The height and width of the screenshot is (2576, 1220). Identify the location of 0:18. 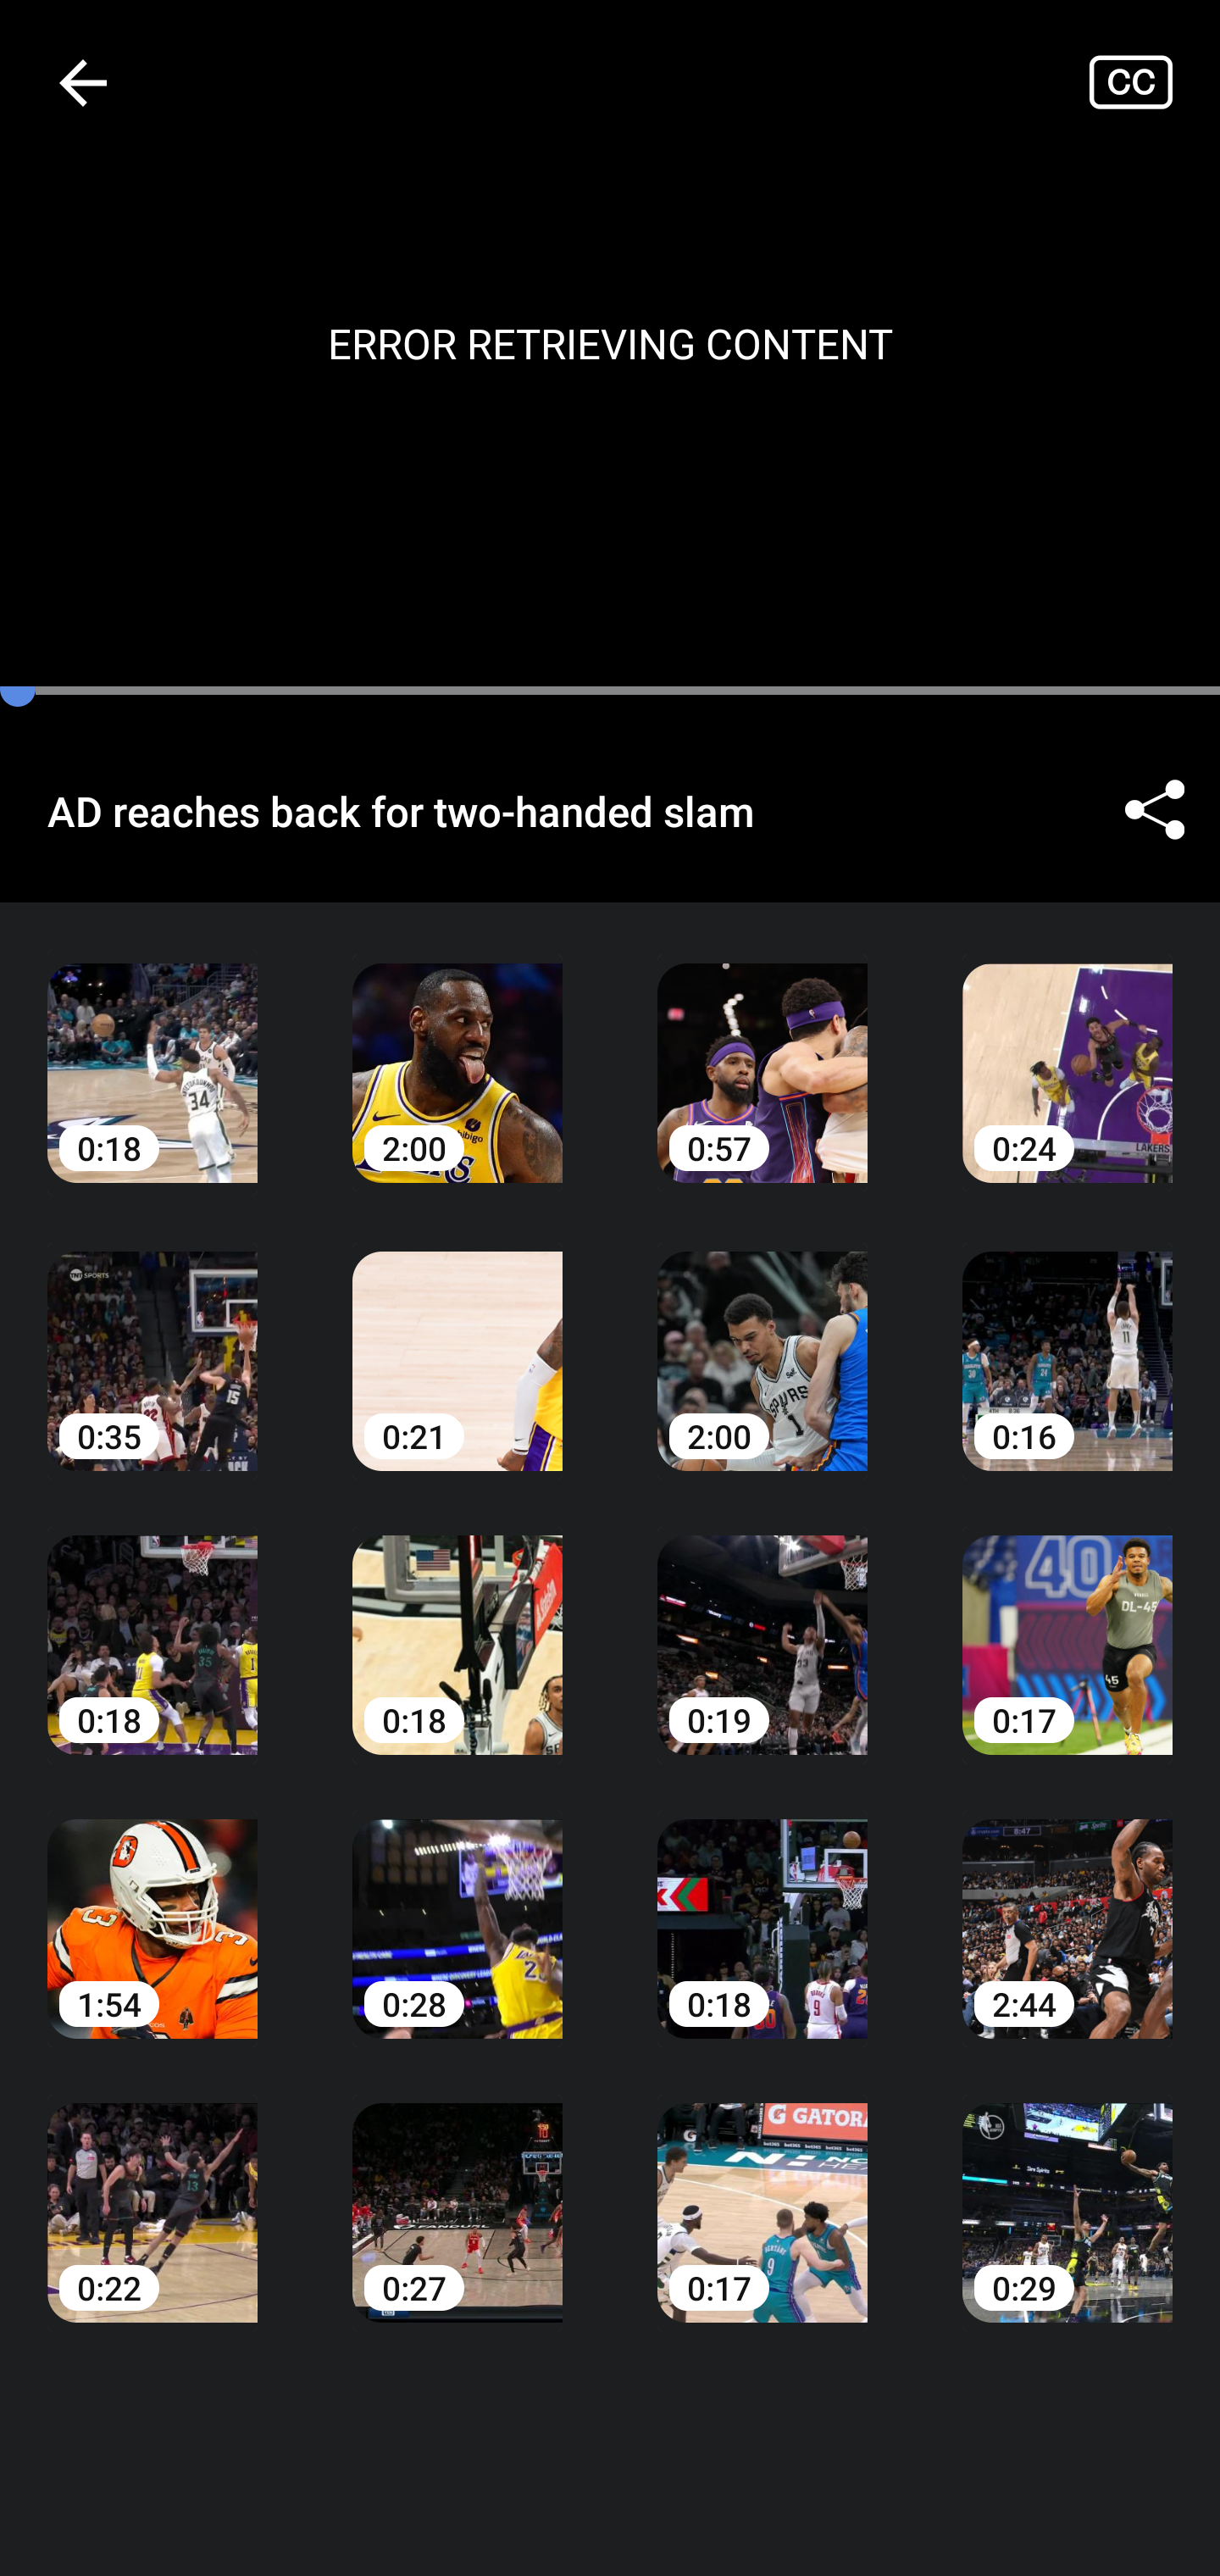
(762, 1906).